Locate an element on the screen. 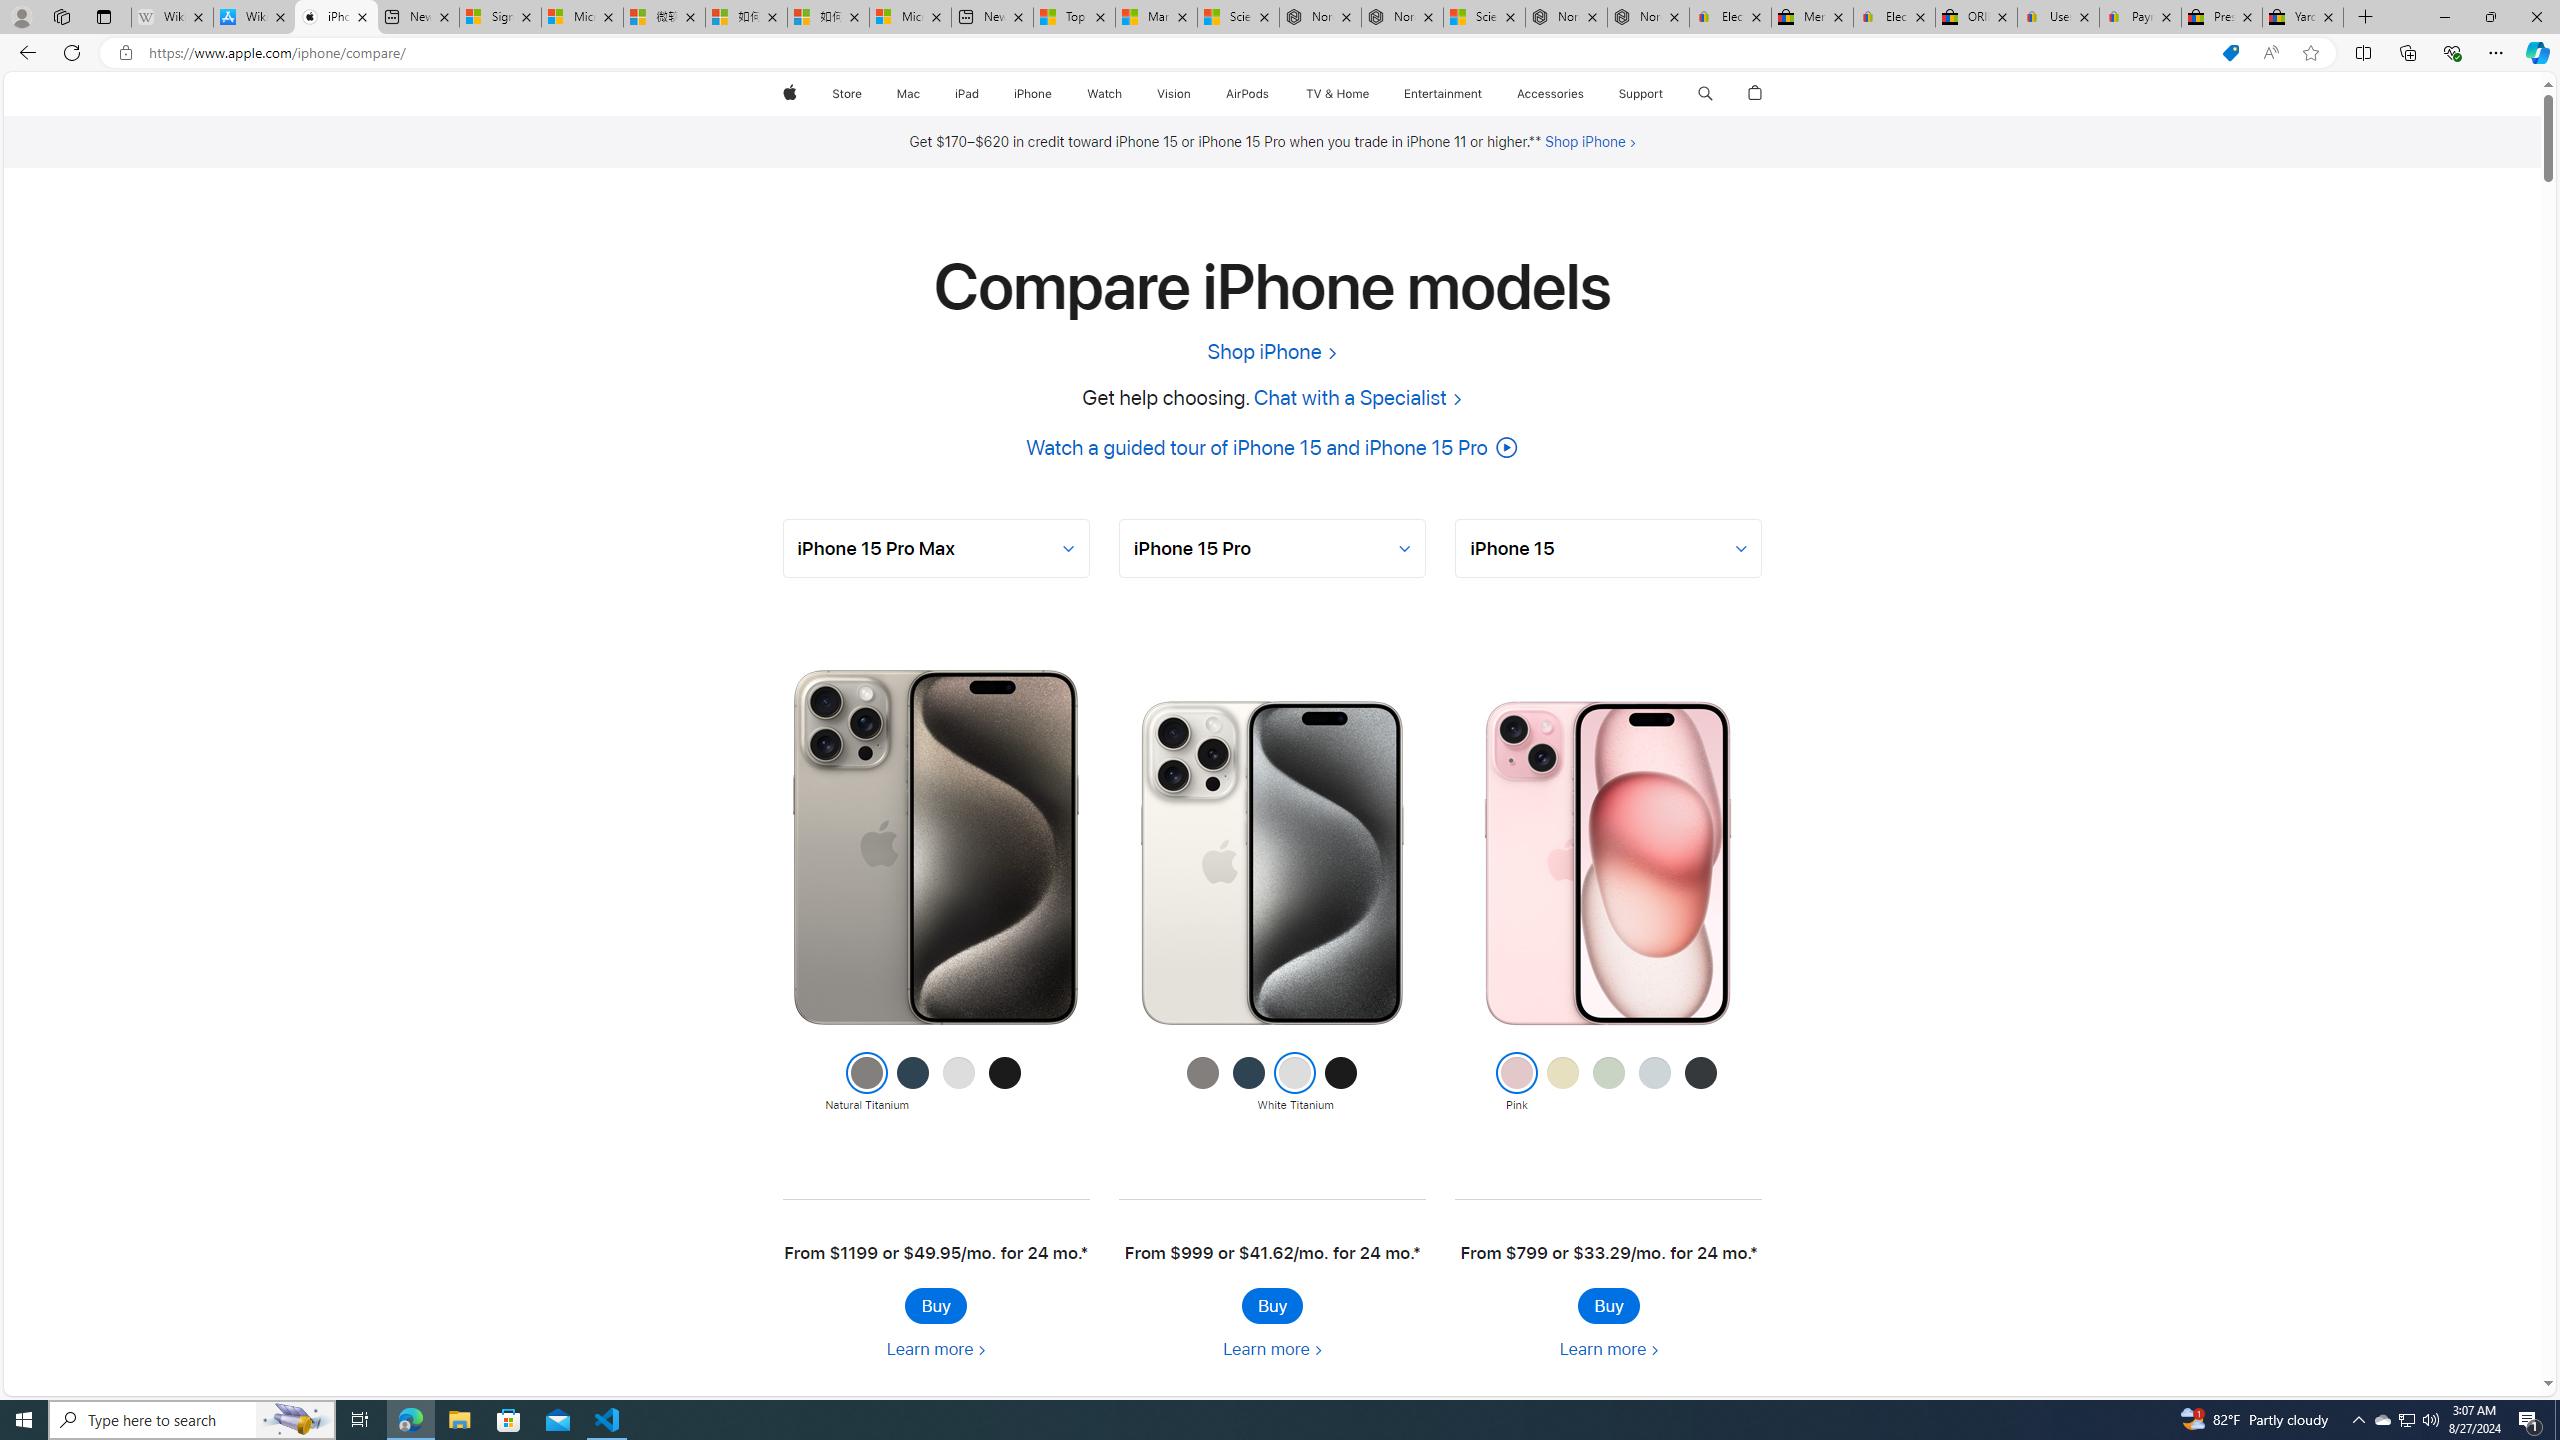 The height and width of the screenshot is (1440, 2560). Learn more about iPhone 15 is located at coordinates (1608, 1349).